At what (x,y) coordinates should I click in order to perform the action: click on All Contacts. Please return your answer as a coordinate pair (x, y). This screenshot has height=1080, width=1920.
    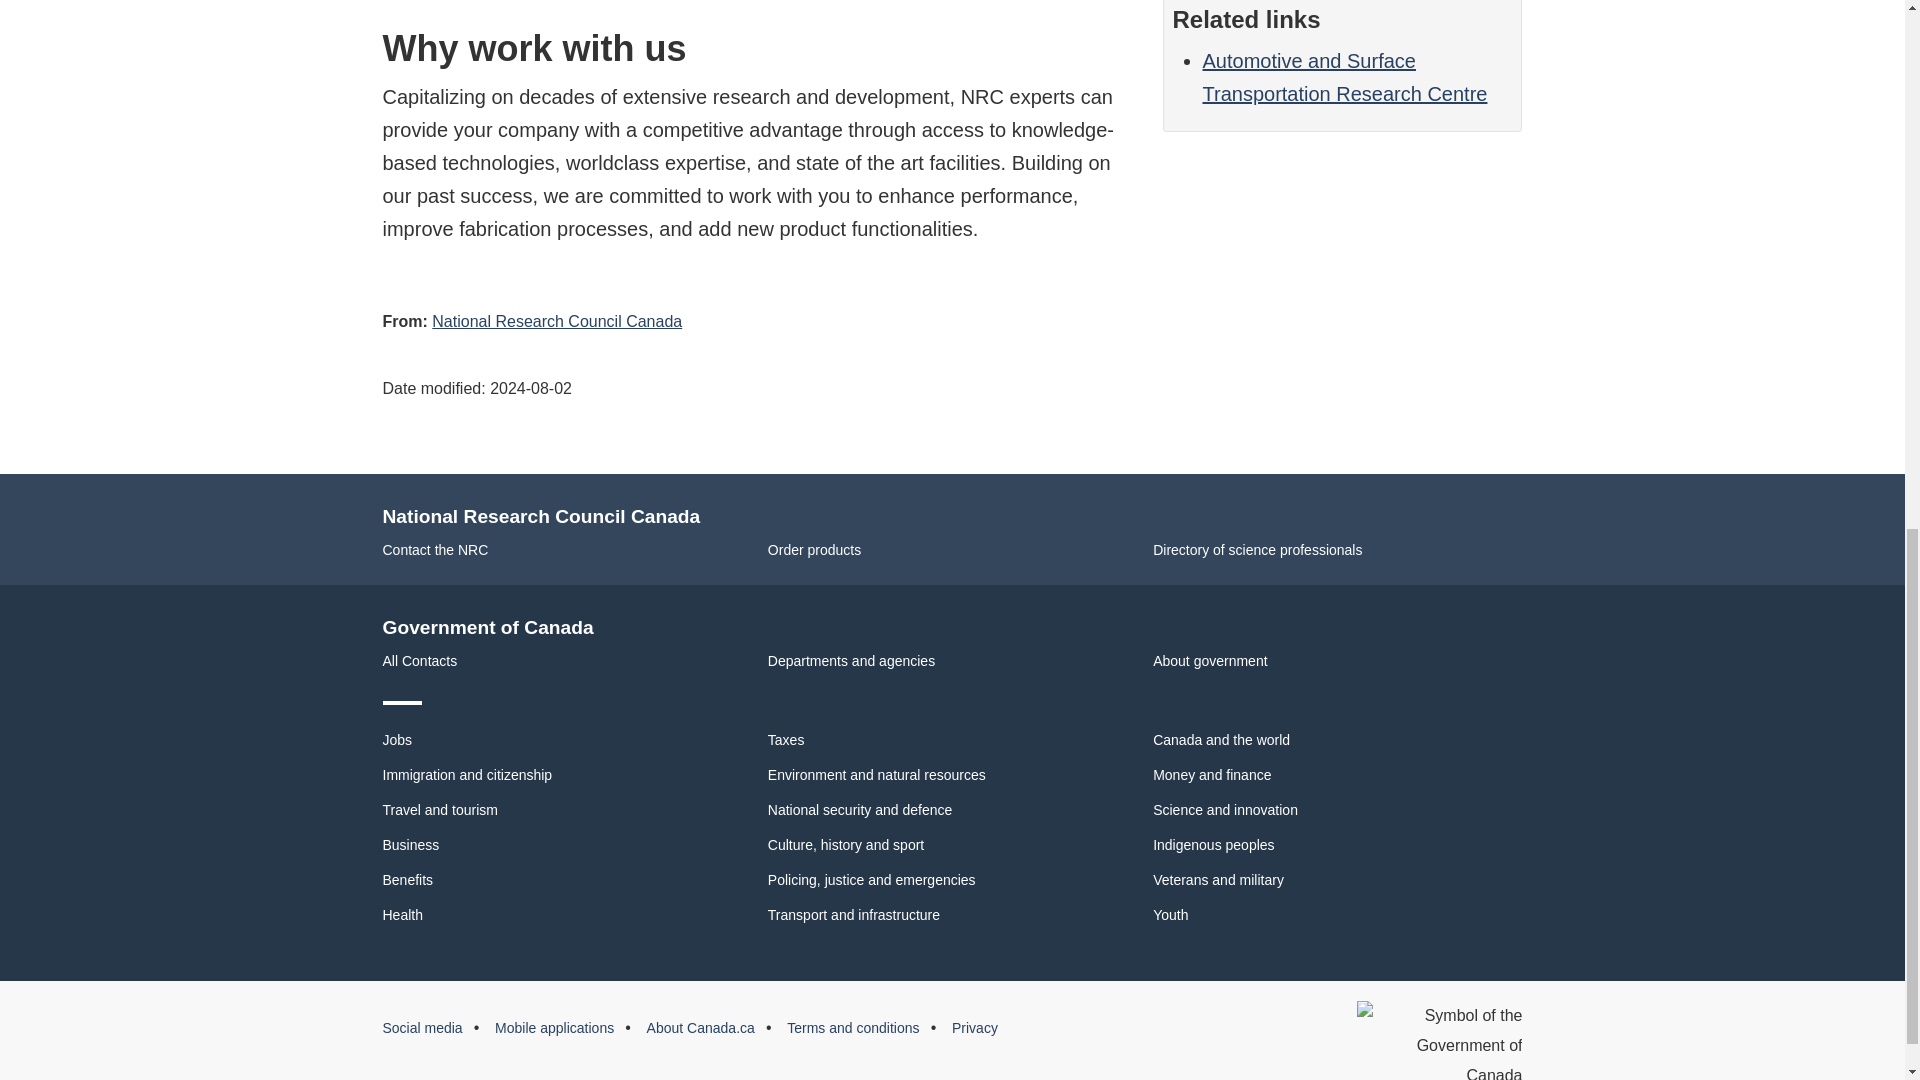
    Looking at the image, I should click on (419, 660).